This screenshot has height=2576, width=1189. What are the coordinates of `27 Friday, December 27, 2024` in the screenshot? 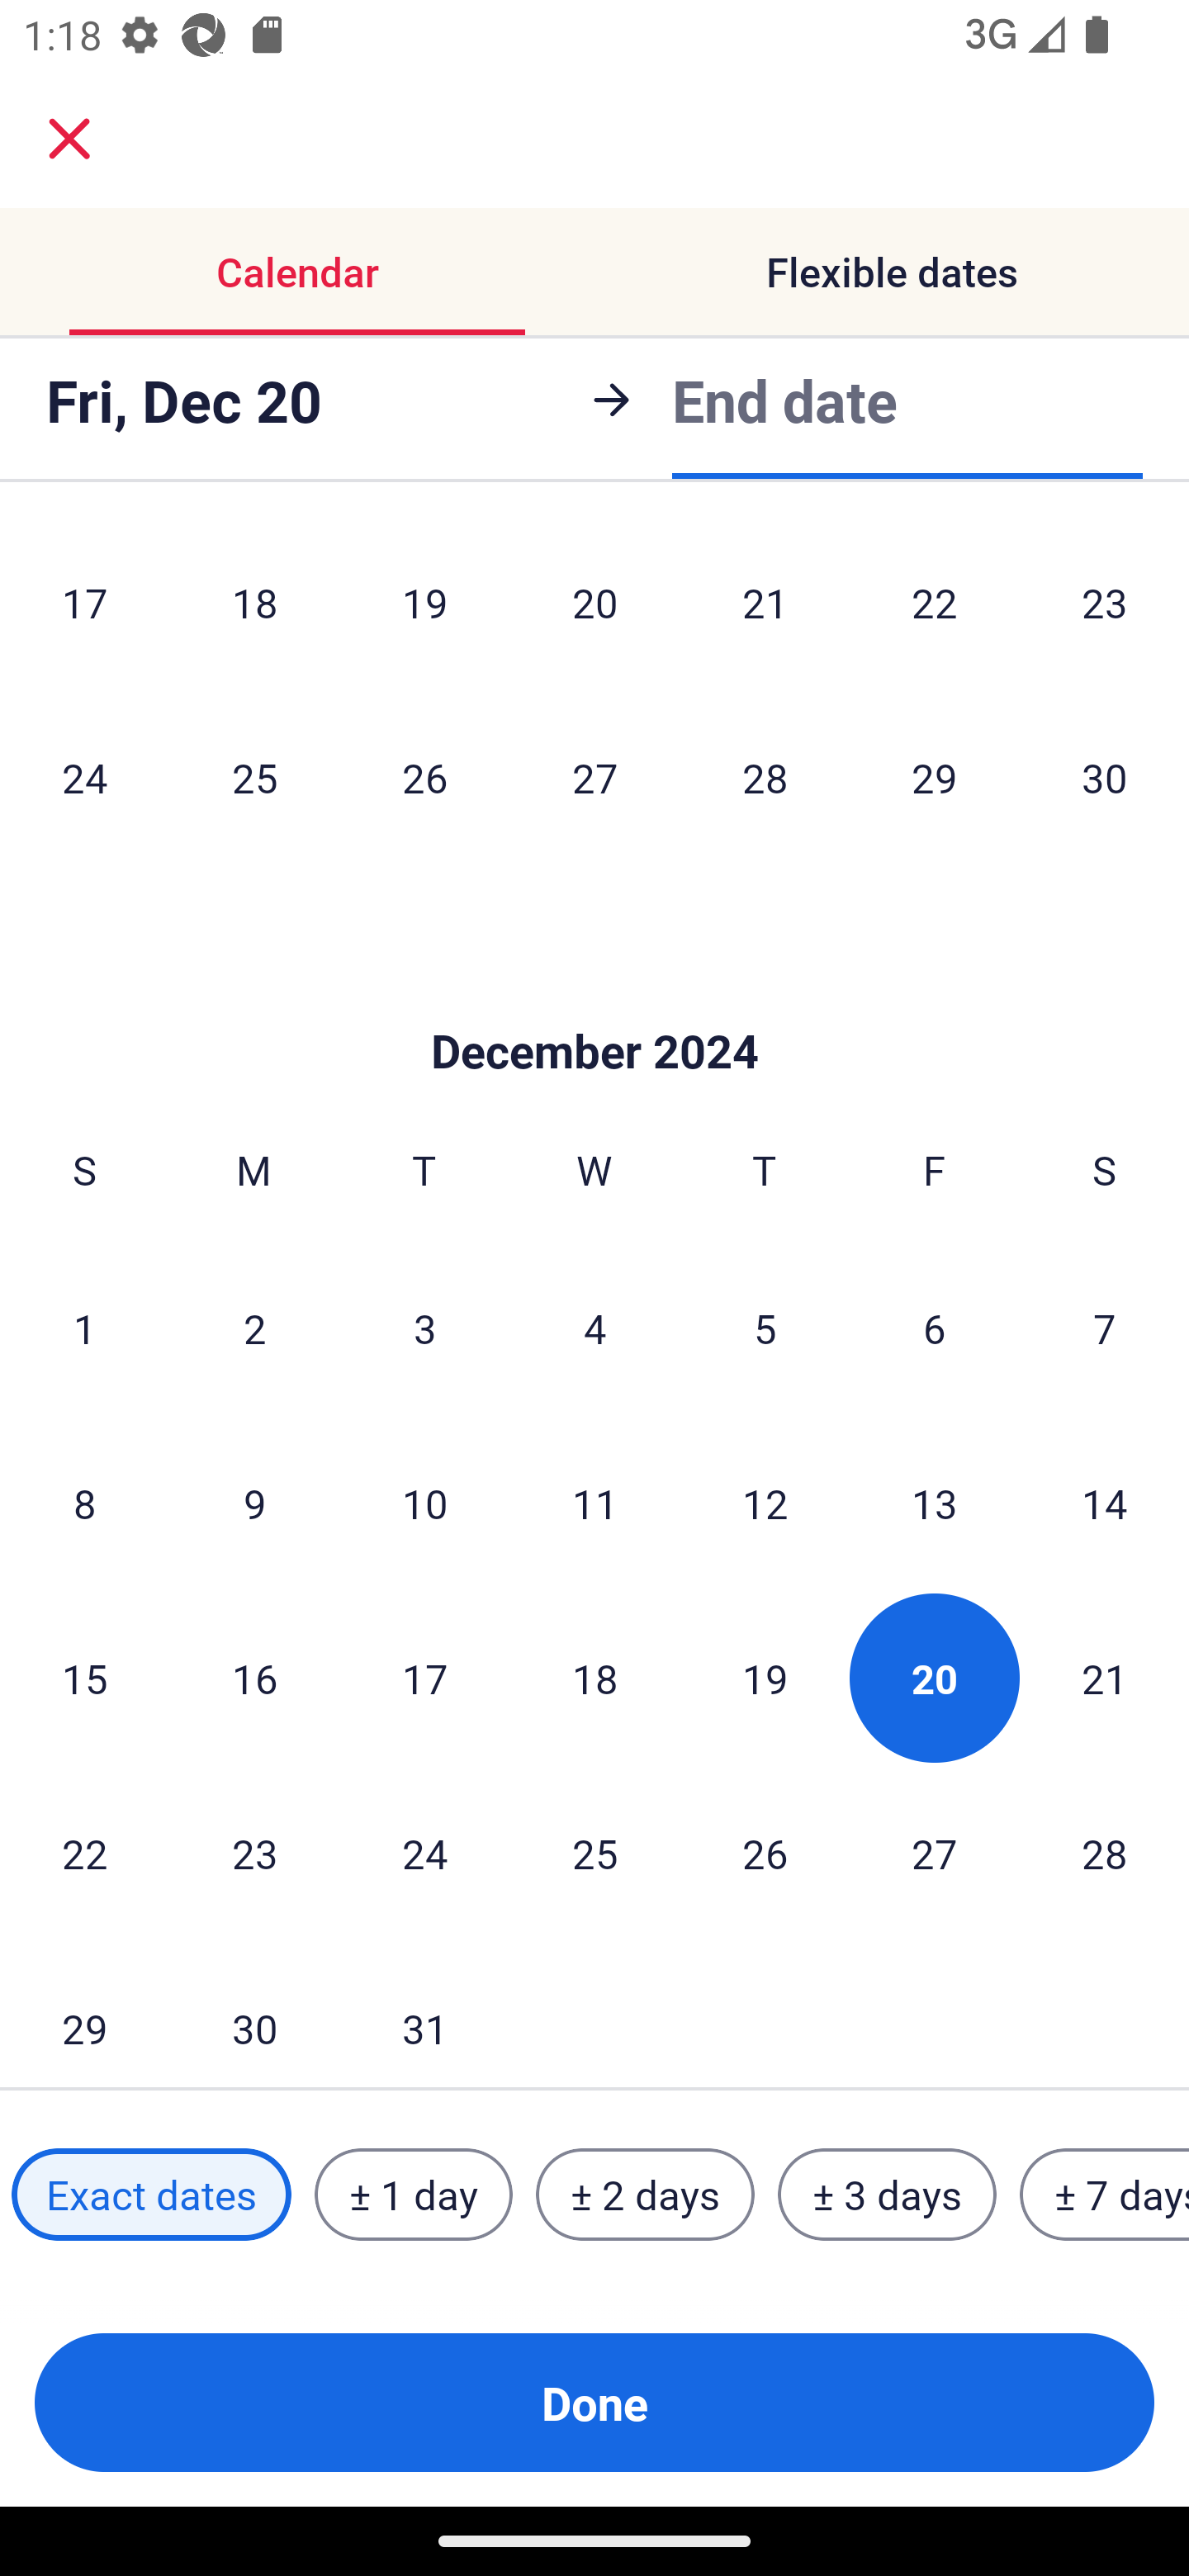 It's located at (935, 1853).